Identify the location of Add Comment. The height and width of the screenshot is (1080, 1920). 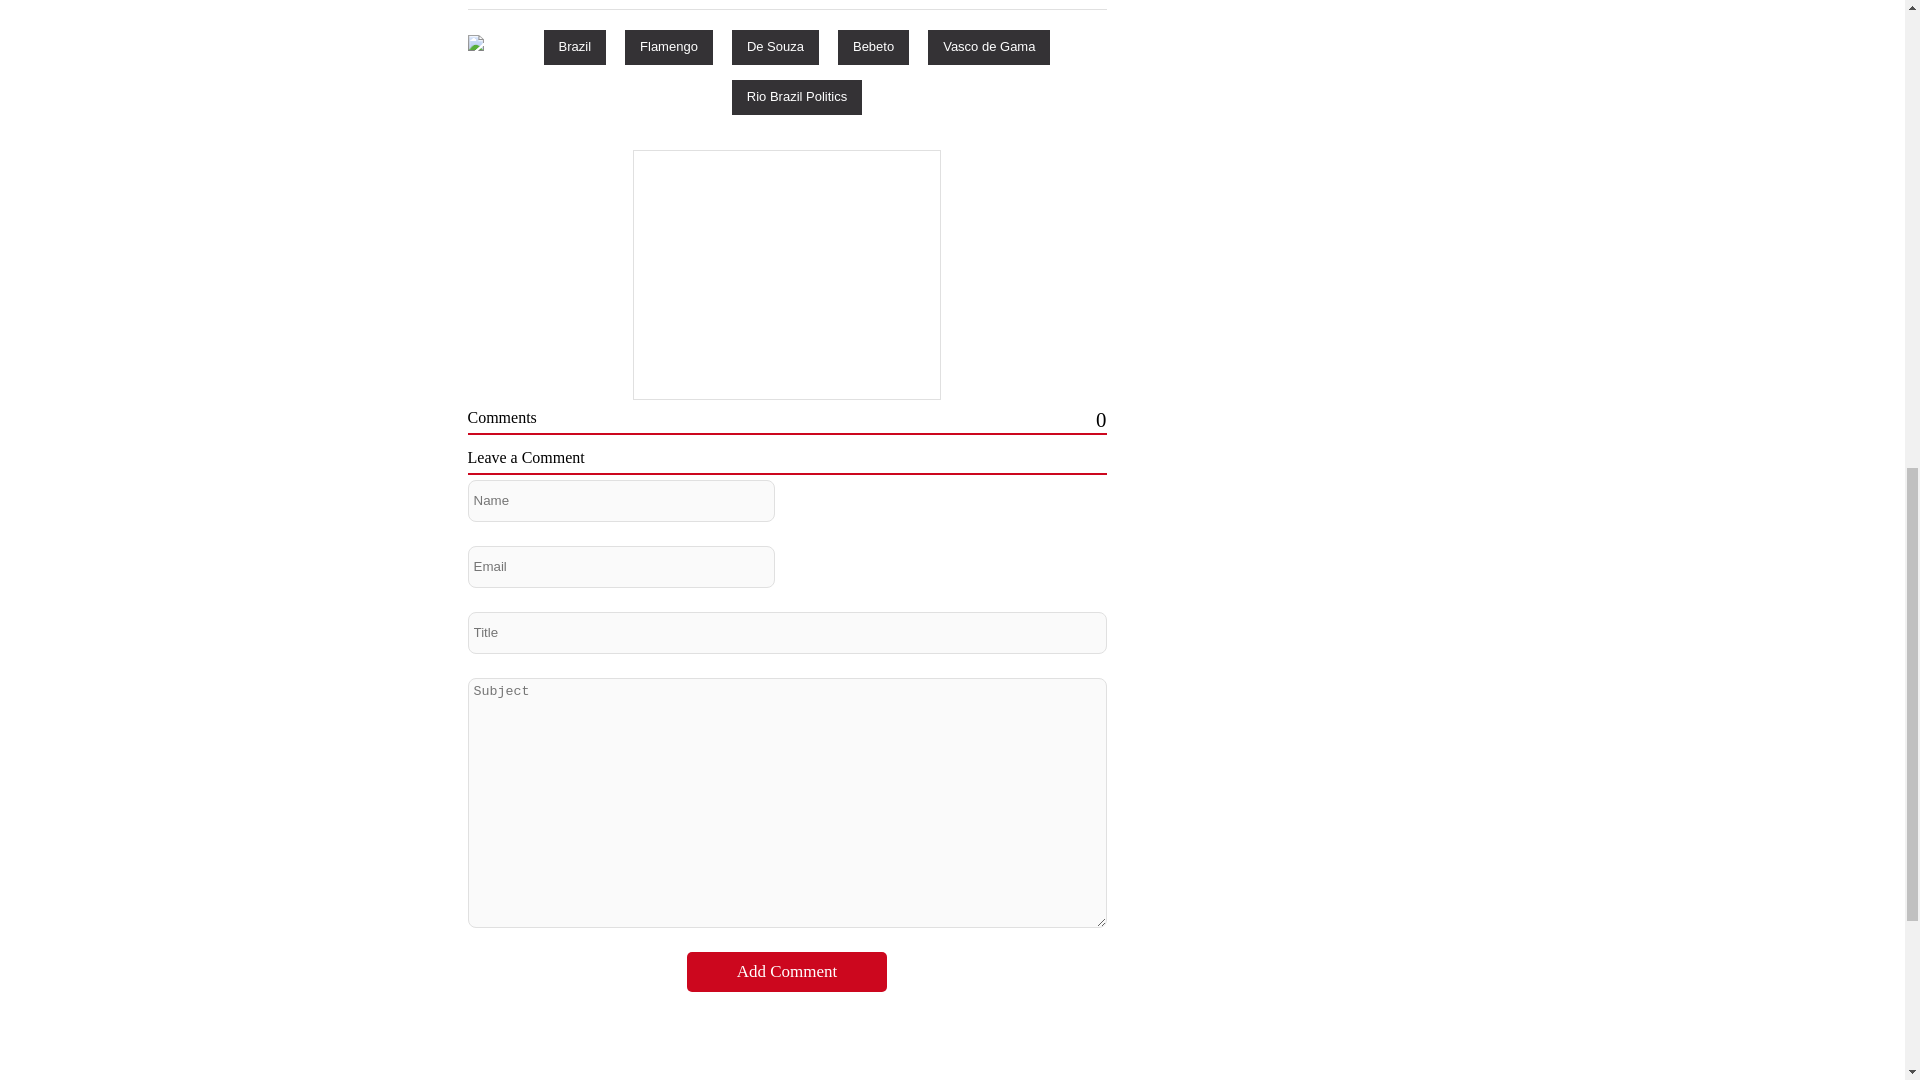
(787, 972).